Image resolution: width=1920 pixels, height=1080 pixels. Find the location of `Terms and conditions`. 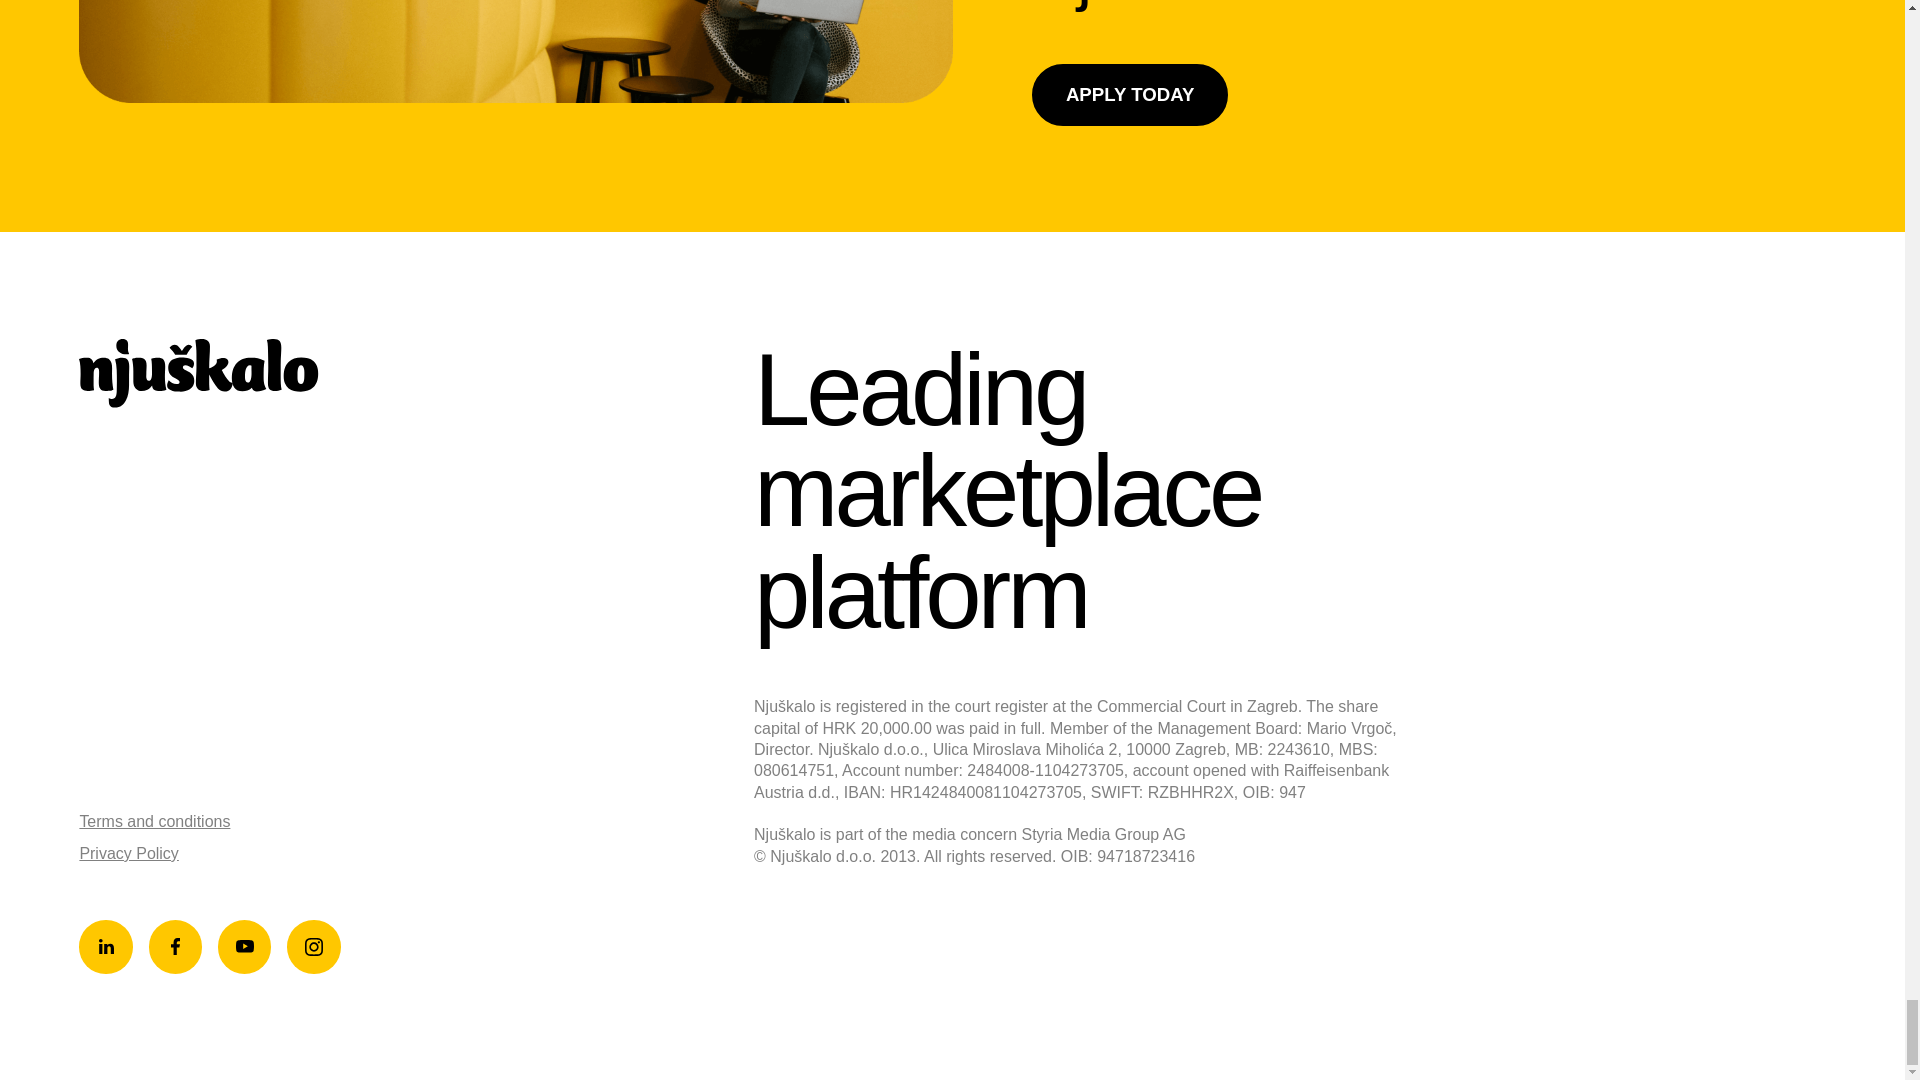

Terms and conditions is located at coordinates (154, 822).